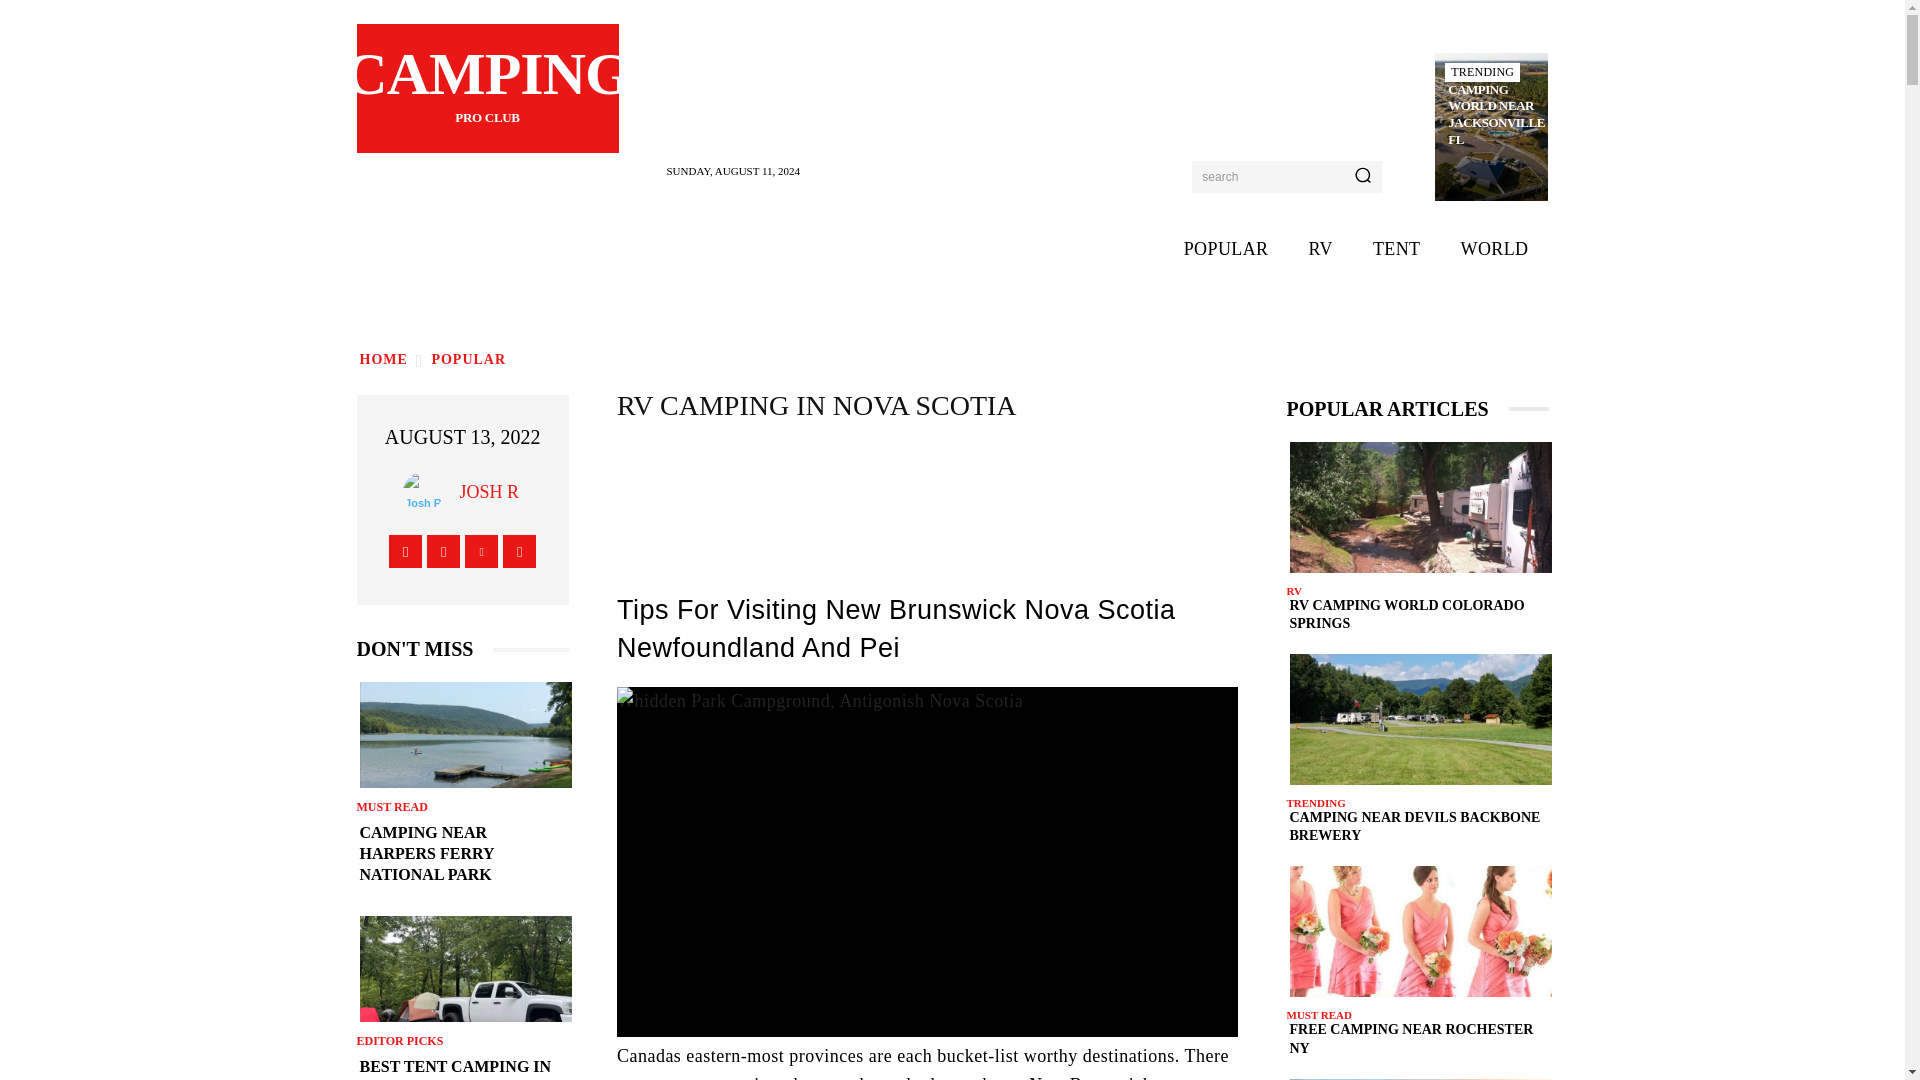 The width and height of the screenshot is (1920, 1080). What do you see at coordinates (443, 550) in the screenshot?
I see `Instagram` at bounding box center [443, 550].